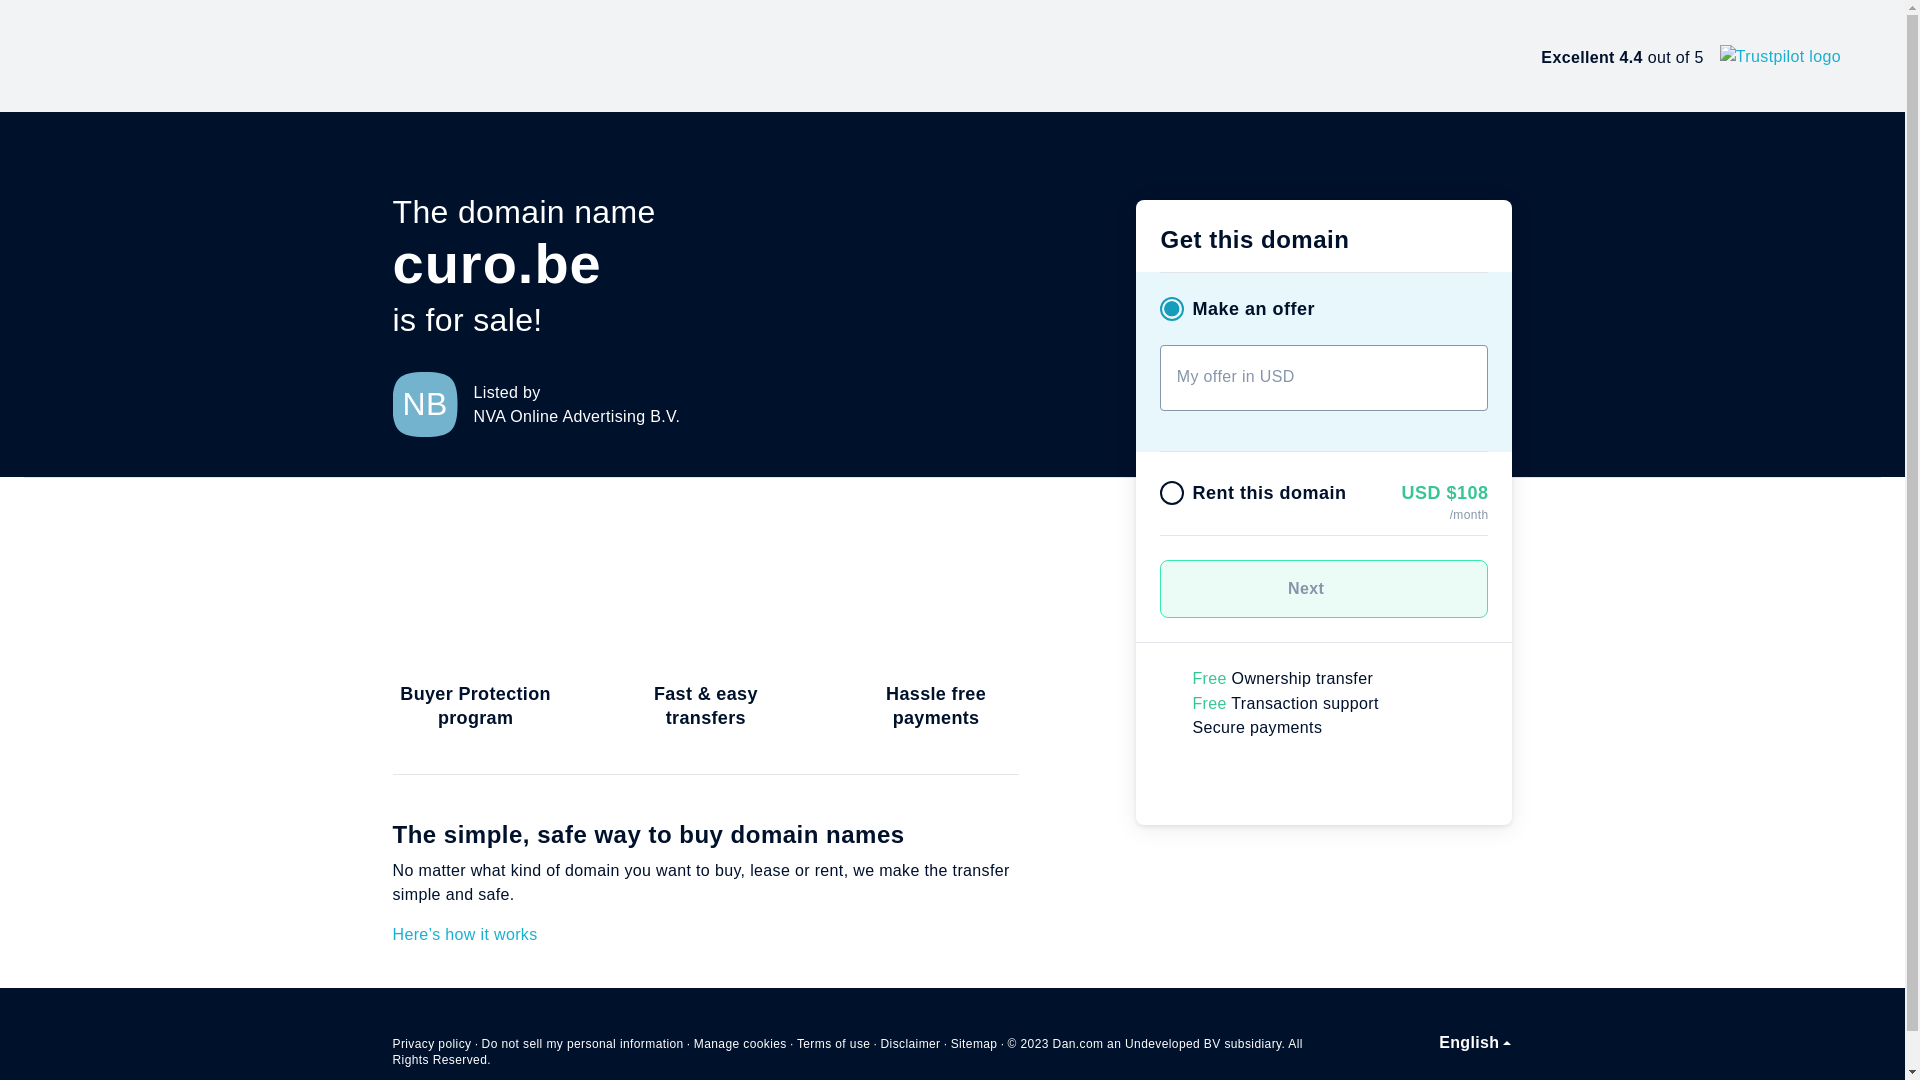 This screenshot has width=1920, height=1080. I want to click on Next
), so click(1324, 589).